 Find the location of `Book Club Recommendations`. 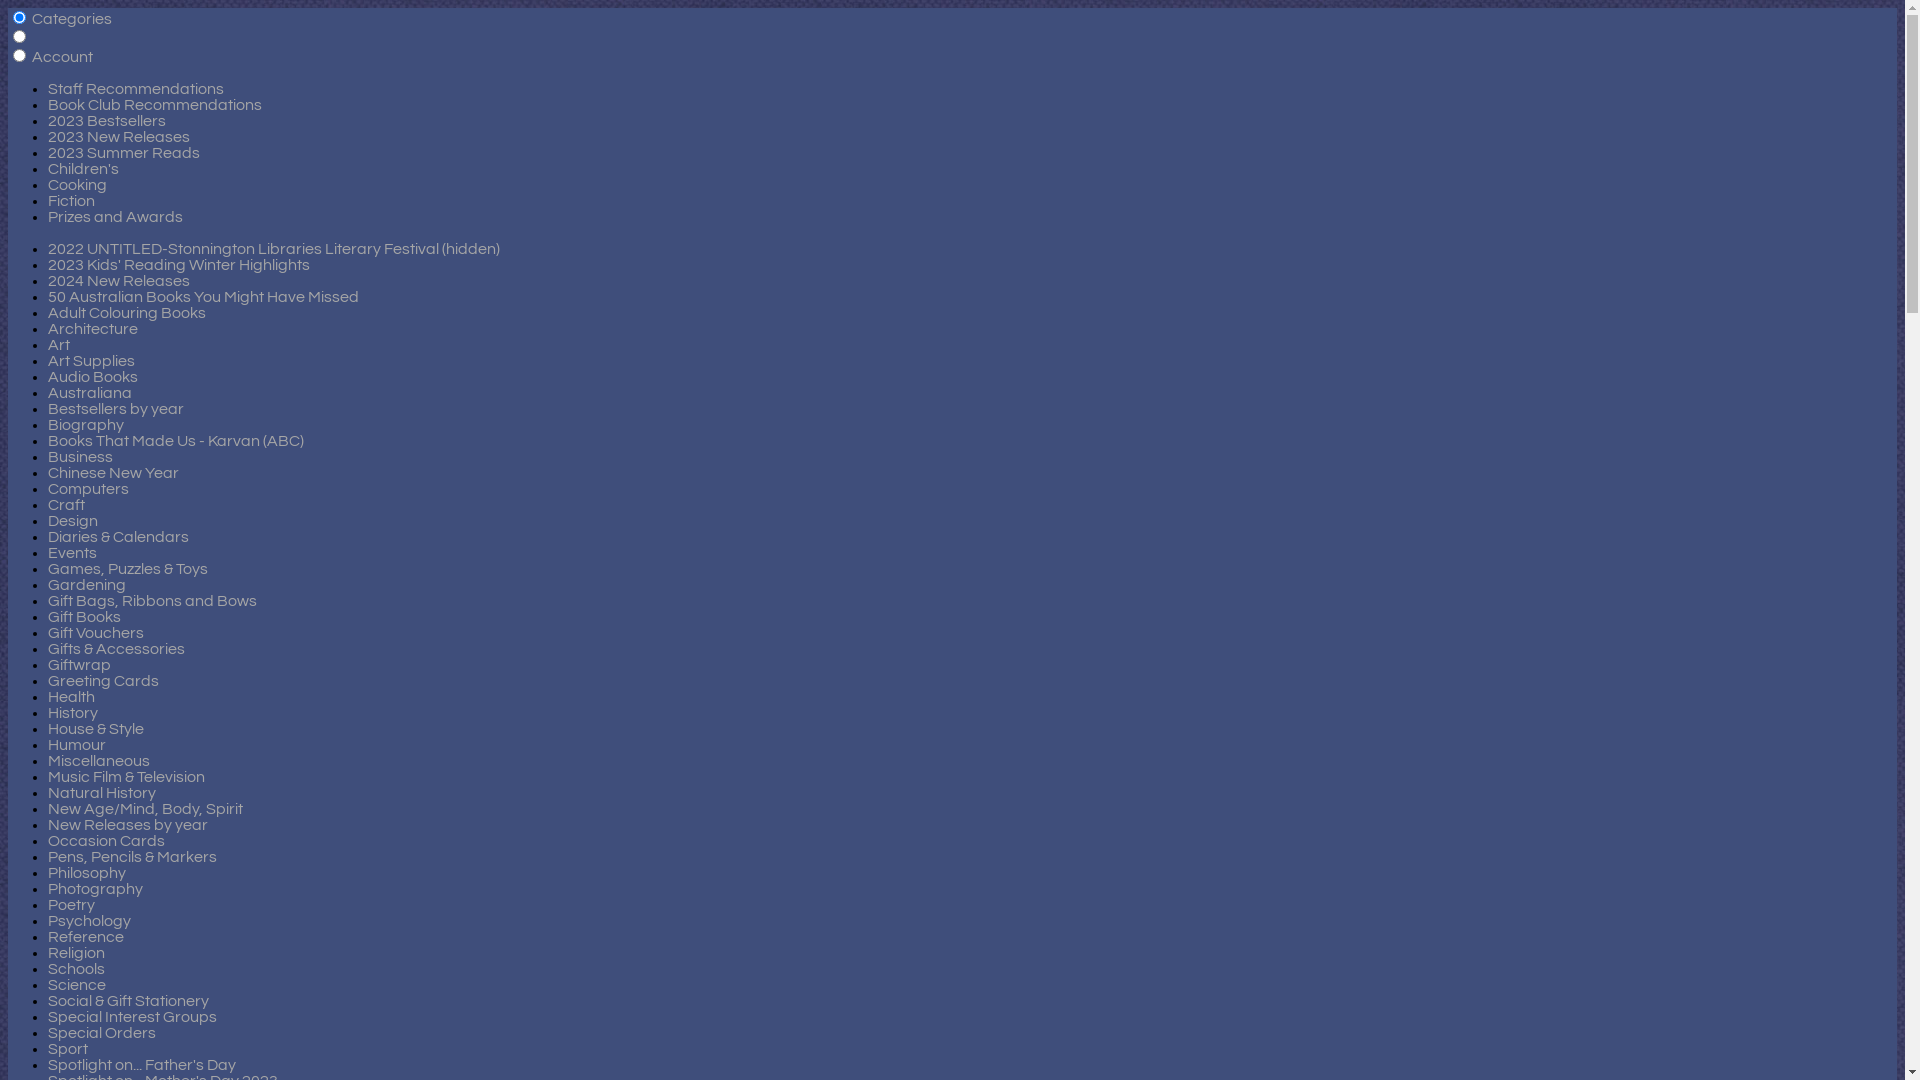

Book Club Recommendations is located at coordinates (155, 105).